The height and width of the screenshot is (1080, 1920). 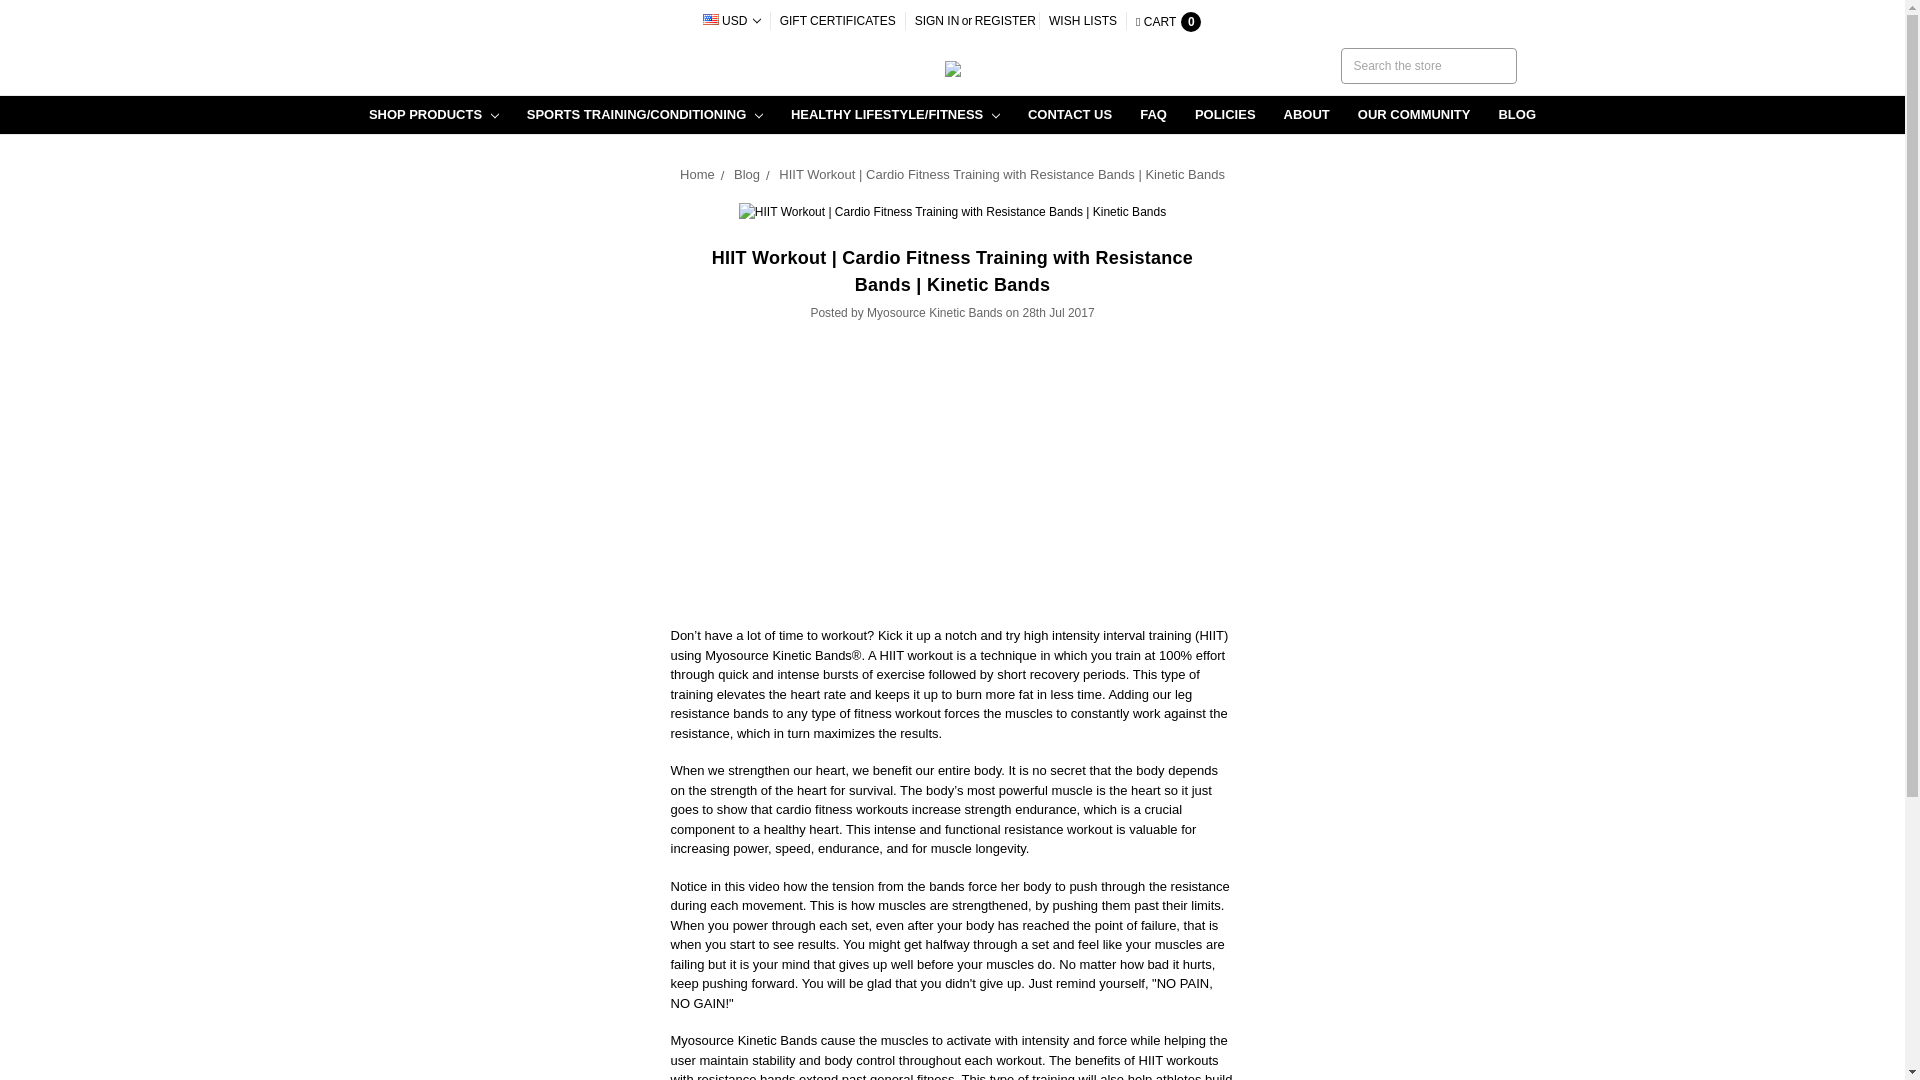 What do you see at coordinates (952, 68) in the screenshot?
I see `Myosource Kinetic Bands` at bounding box center [952, 68].